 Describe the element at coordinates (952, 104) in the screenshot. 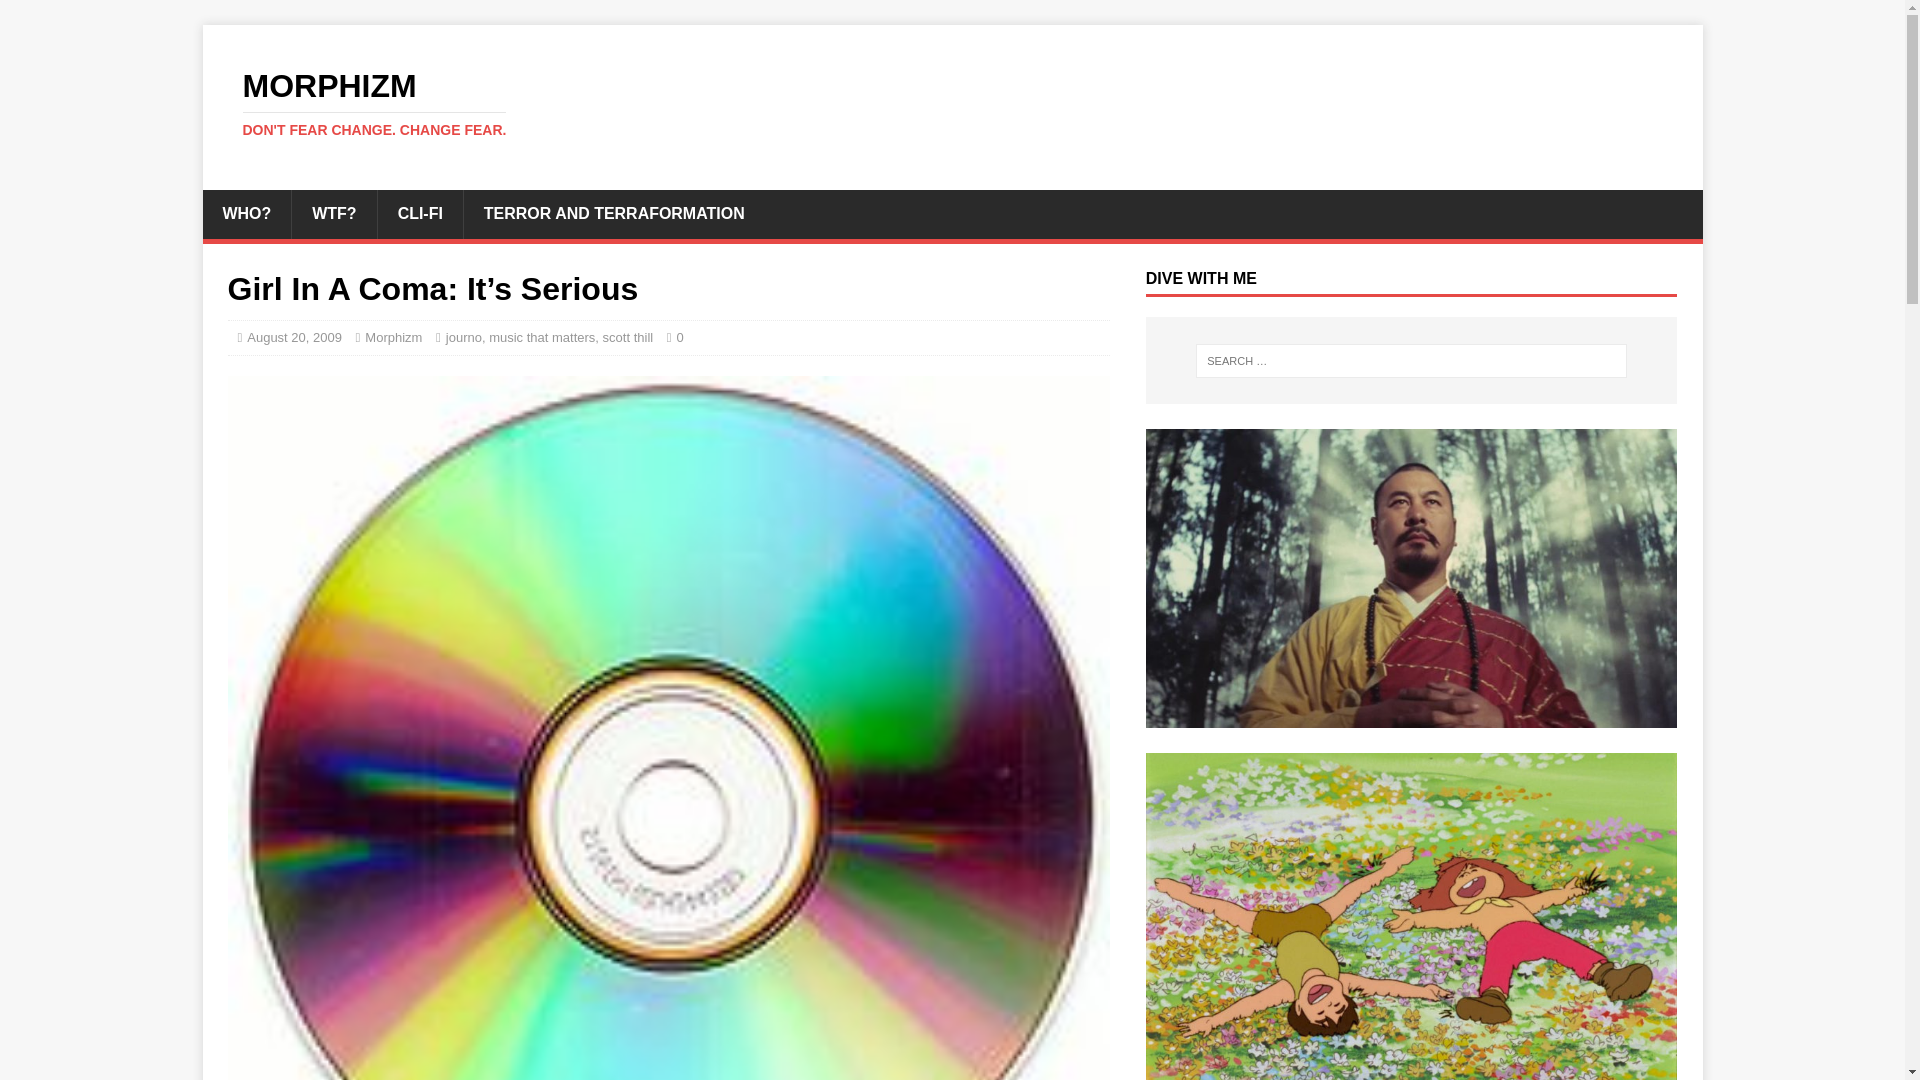

I see `morphizm` at that location.